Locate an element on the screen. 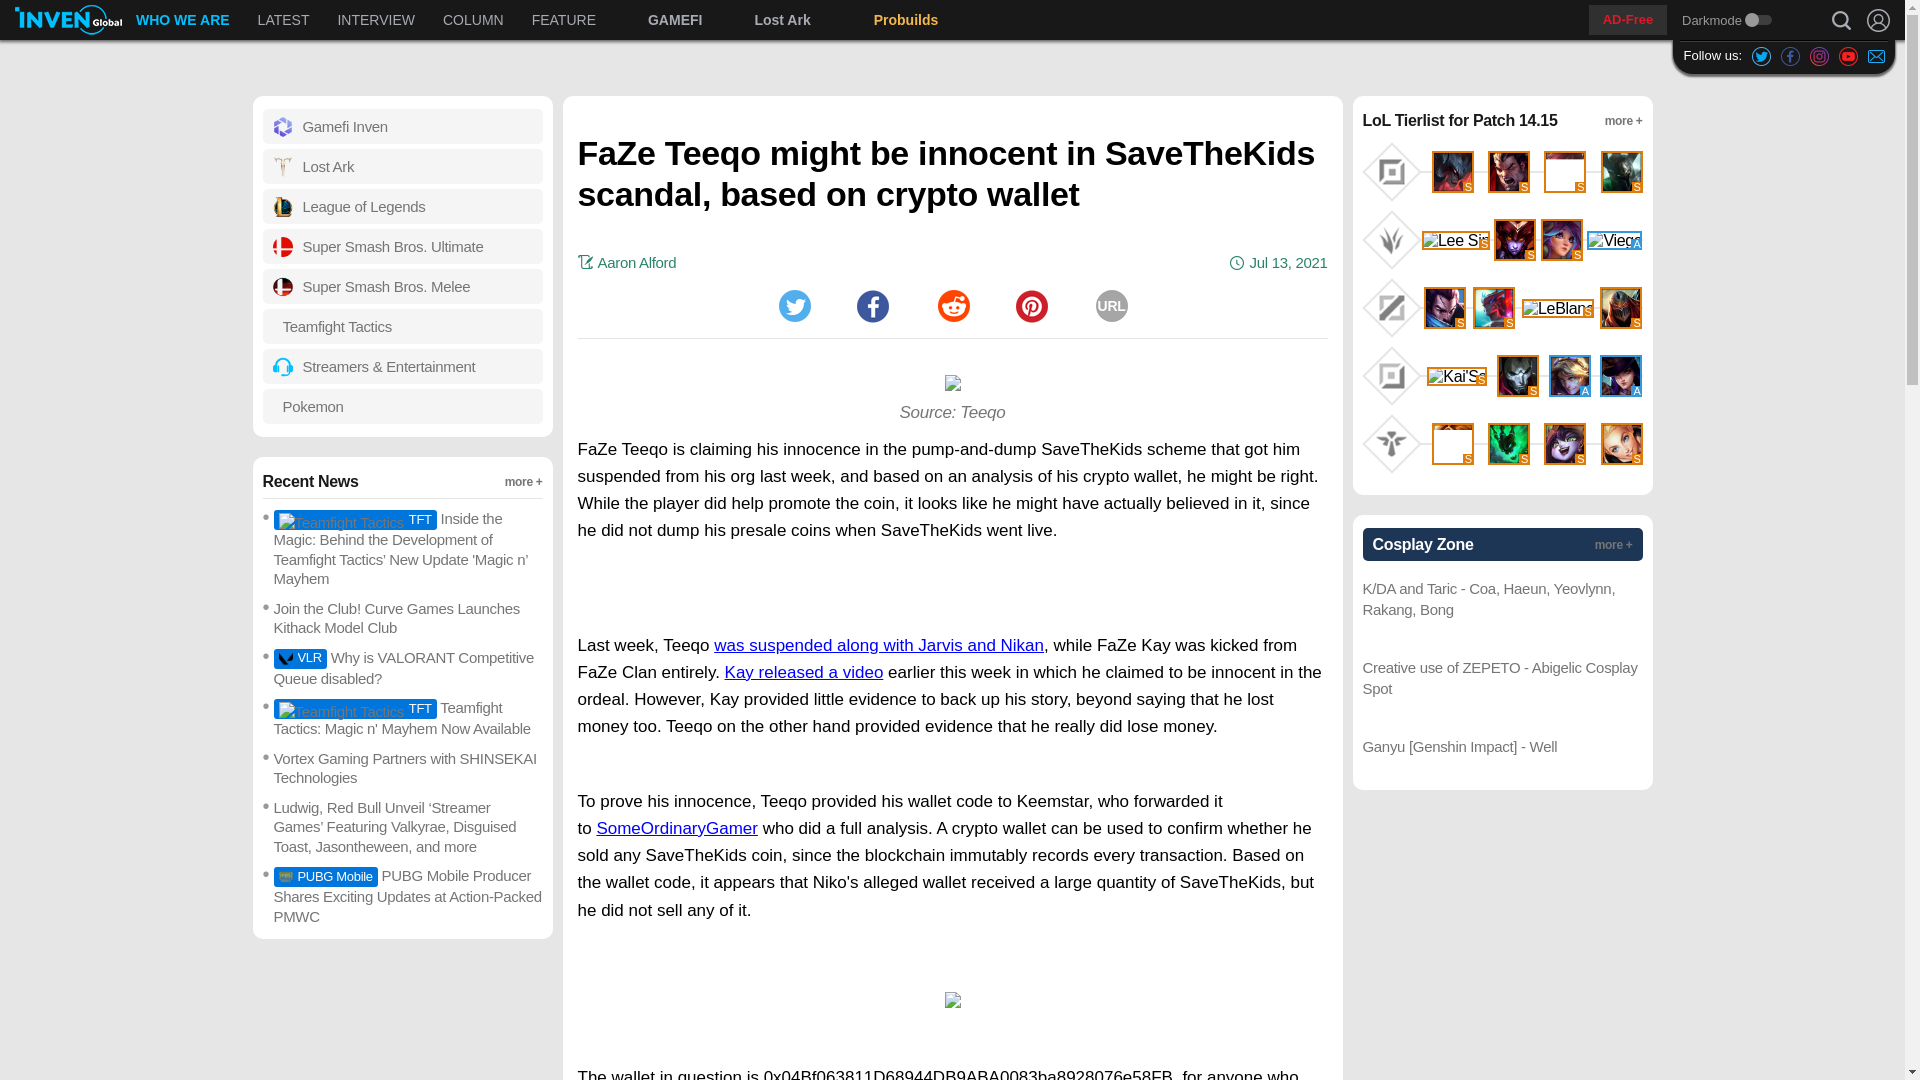 The height and width of the screenshot is (1080, 1920). was suspended along with Jarvis and Nikan is located at coordinates (284, 20).